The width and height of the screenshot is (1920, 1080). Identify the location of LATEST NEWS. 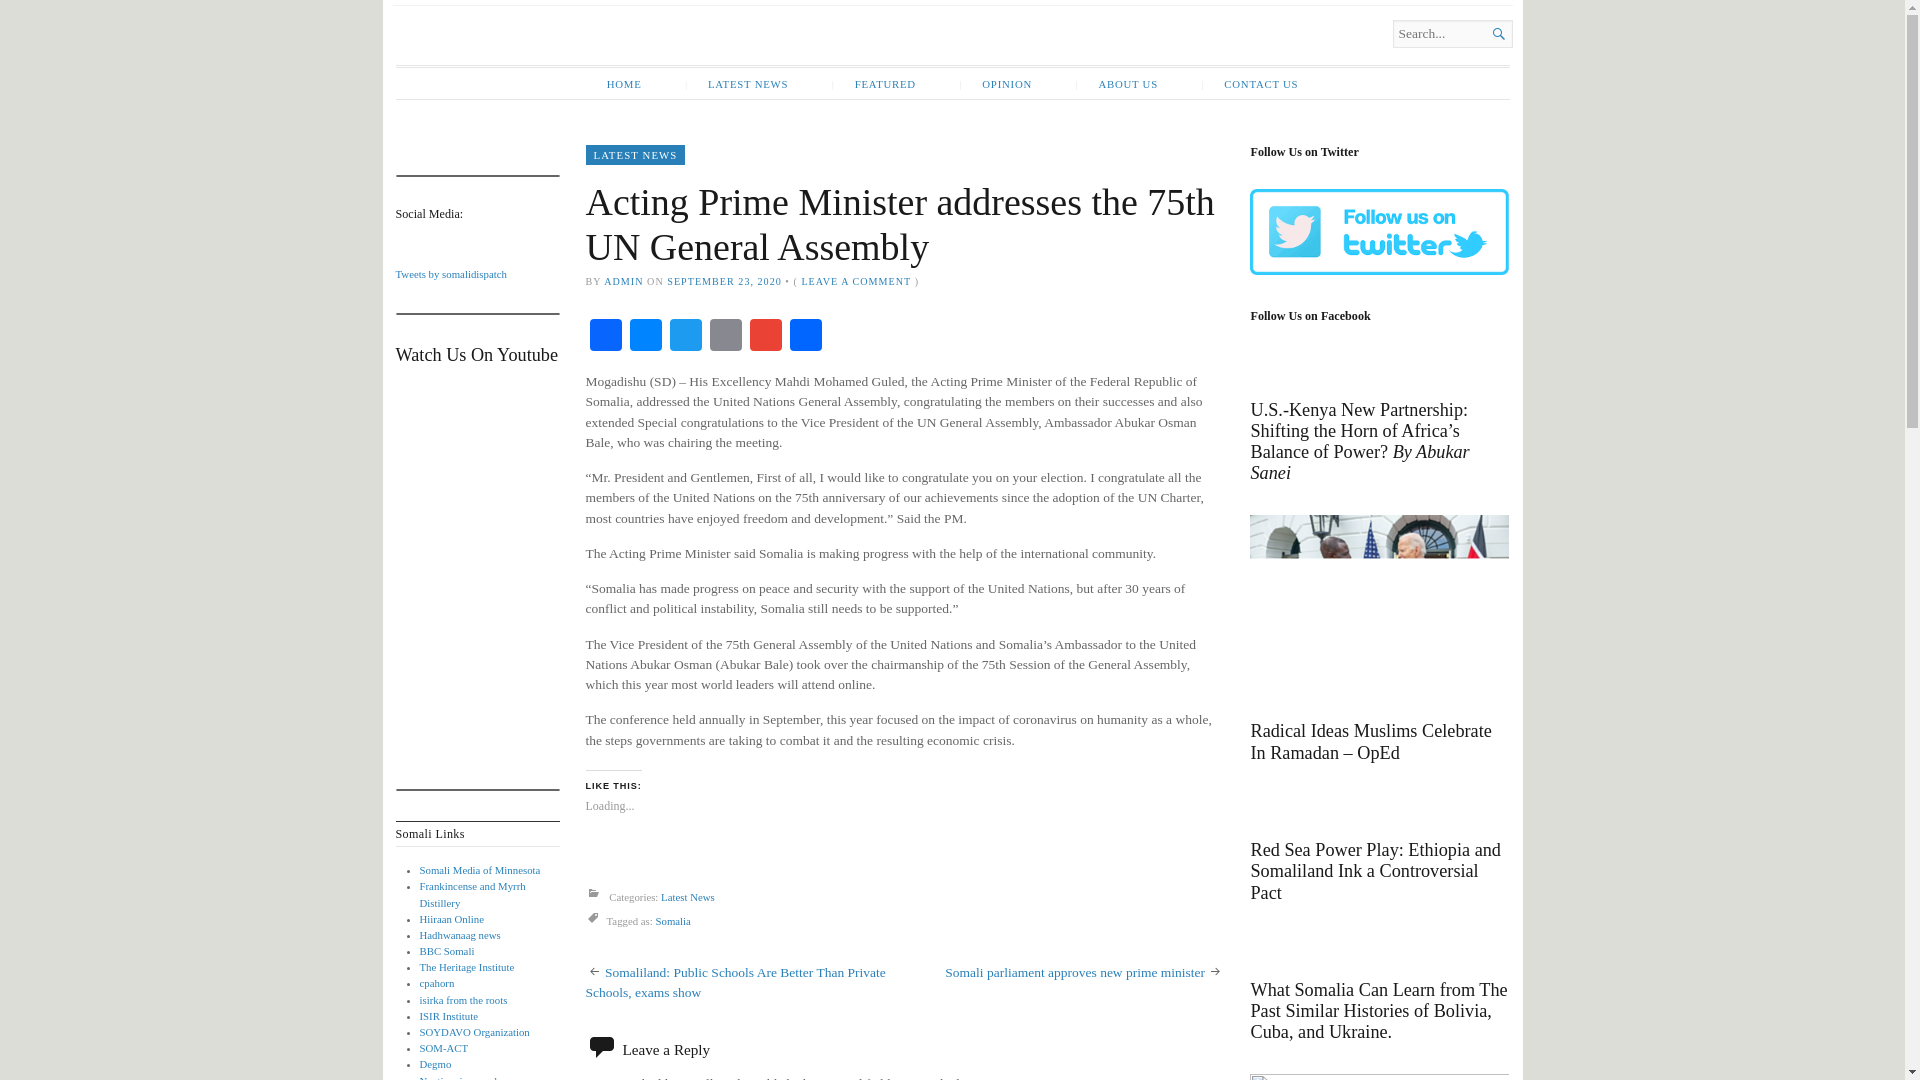
(635, 154).